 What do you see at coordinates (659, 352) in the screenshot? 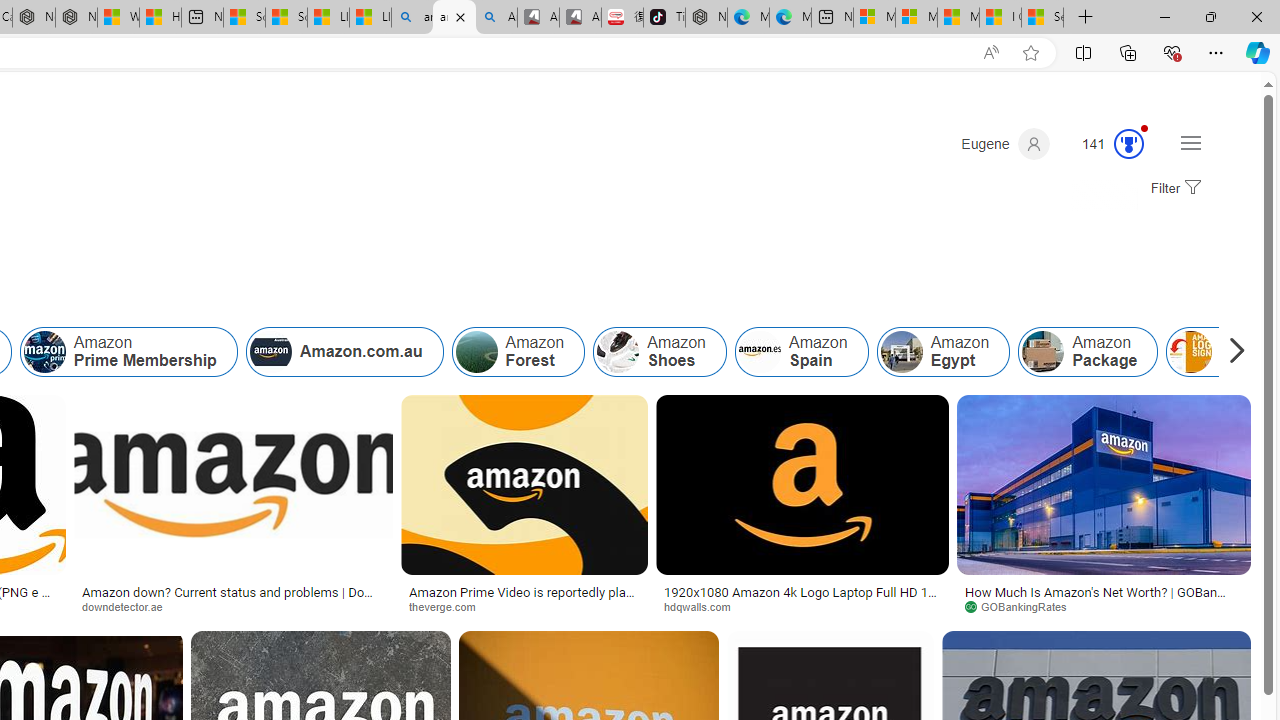
I see `Amazon Shoes` at bounding box center [659, 352].